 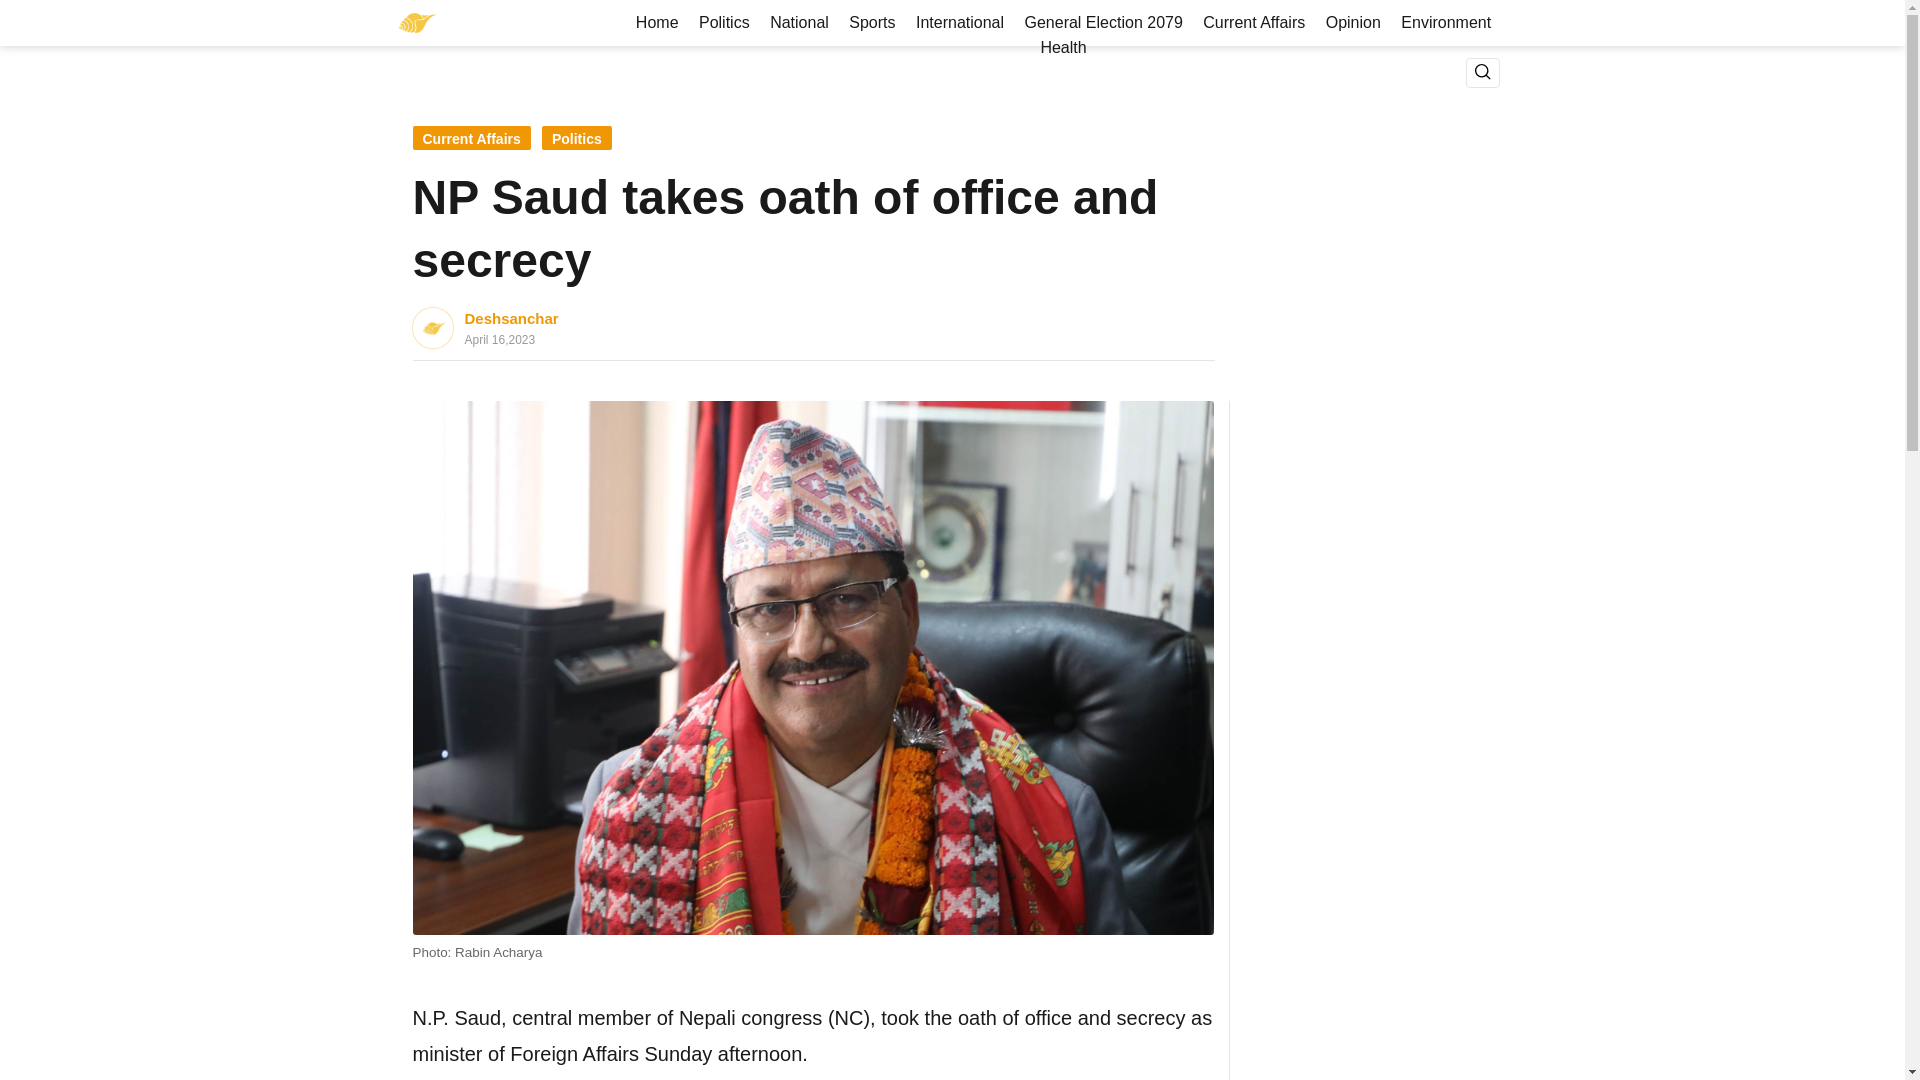 I want to click on Current Affairs, so click(x=470, y=138).